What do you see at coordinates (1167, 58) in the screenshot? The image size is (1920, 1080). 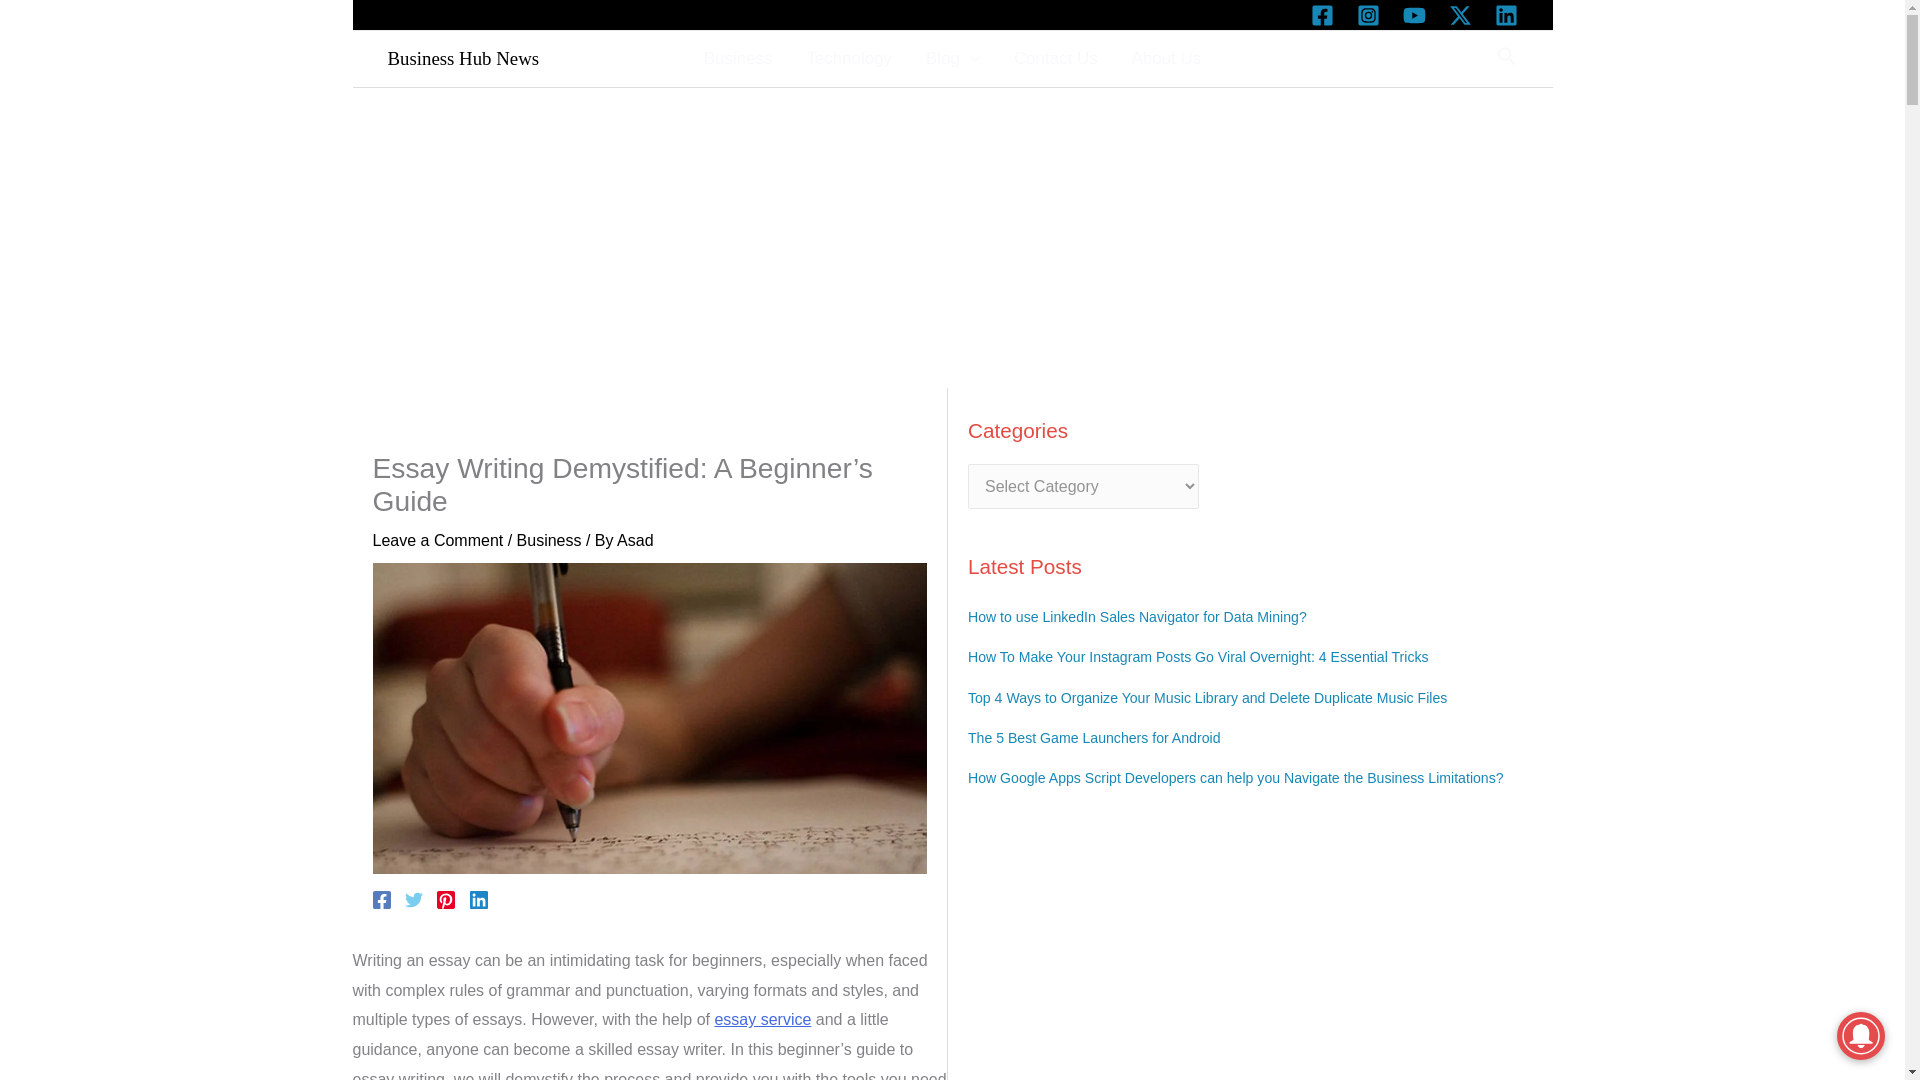 I see `About Us` at bounding box center [1167, 58].